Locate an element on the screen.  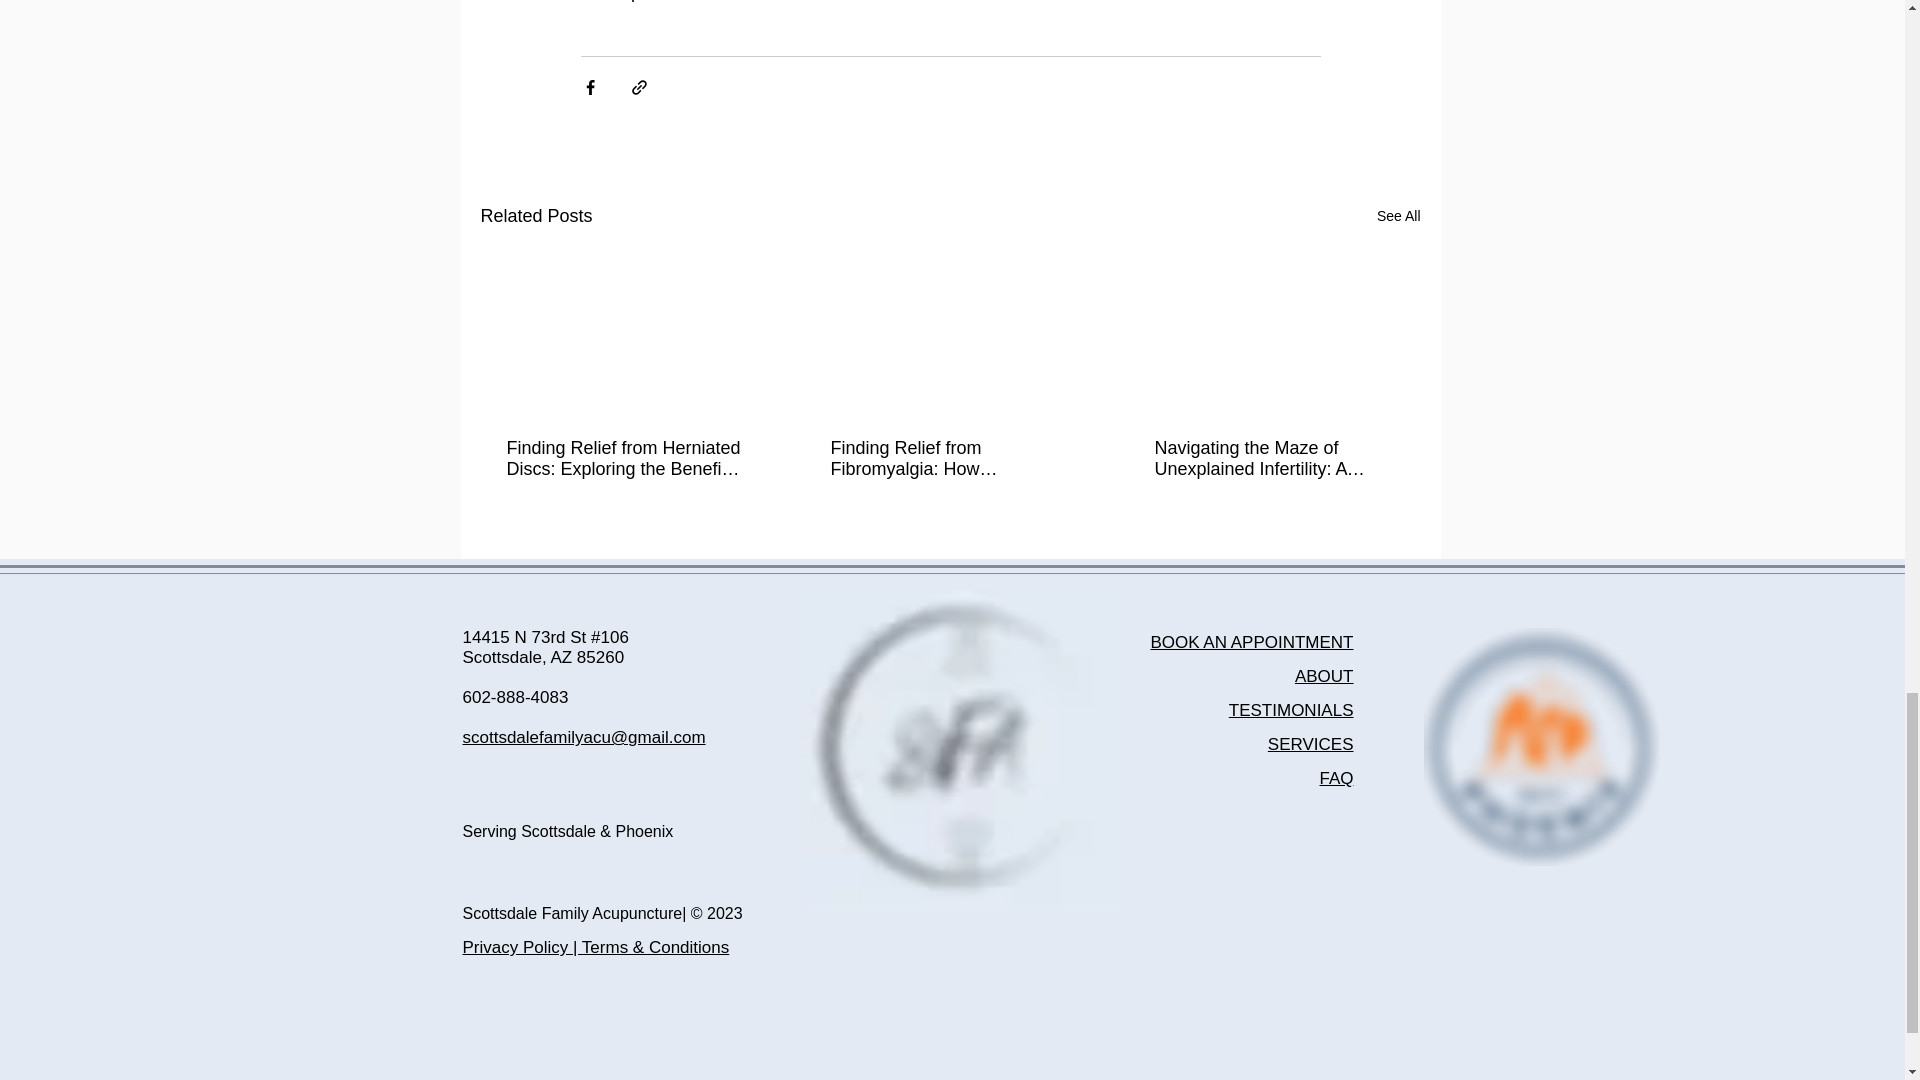
BOOK AN APPOINTMENT is located at coordinates (1252, 642).